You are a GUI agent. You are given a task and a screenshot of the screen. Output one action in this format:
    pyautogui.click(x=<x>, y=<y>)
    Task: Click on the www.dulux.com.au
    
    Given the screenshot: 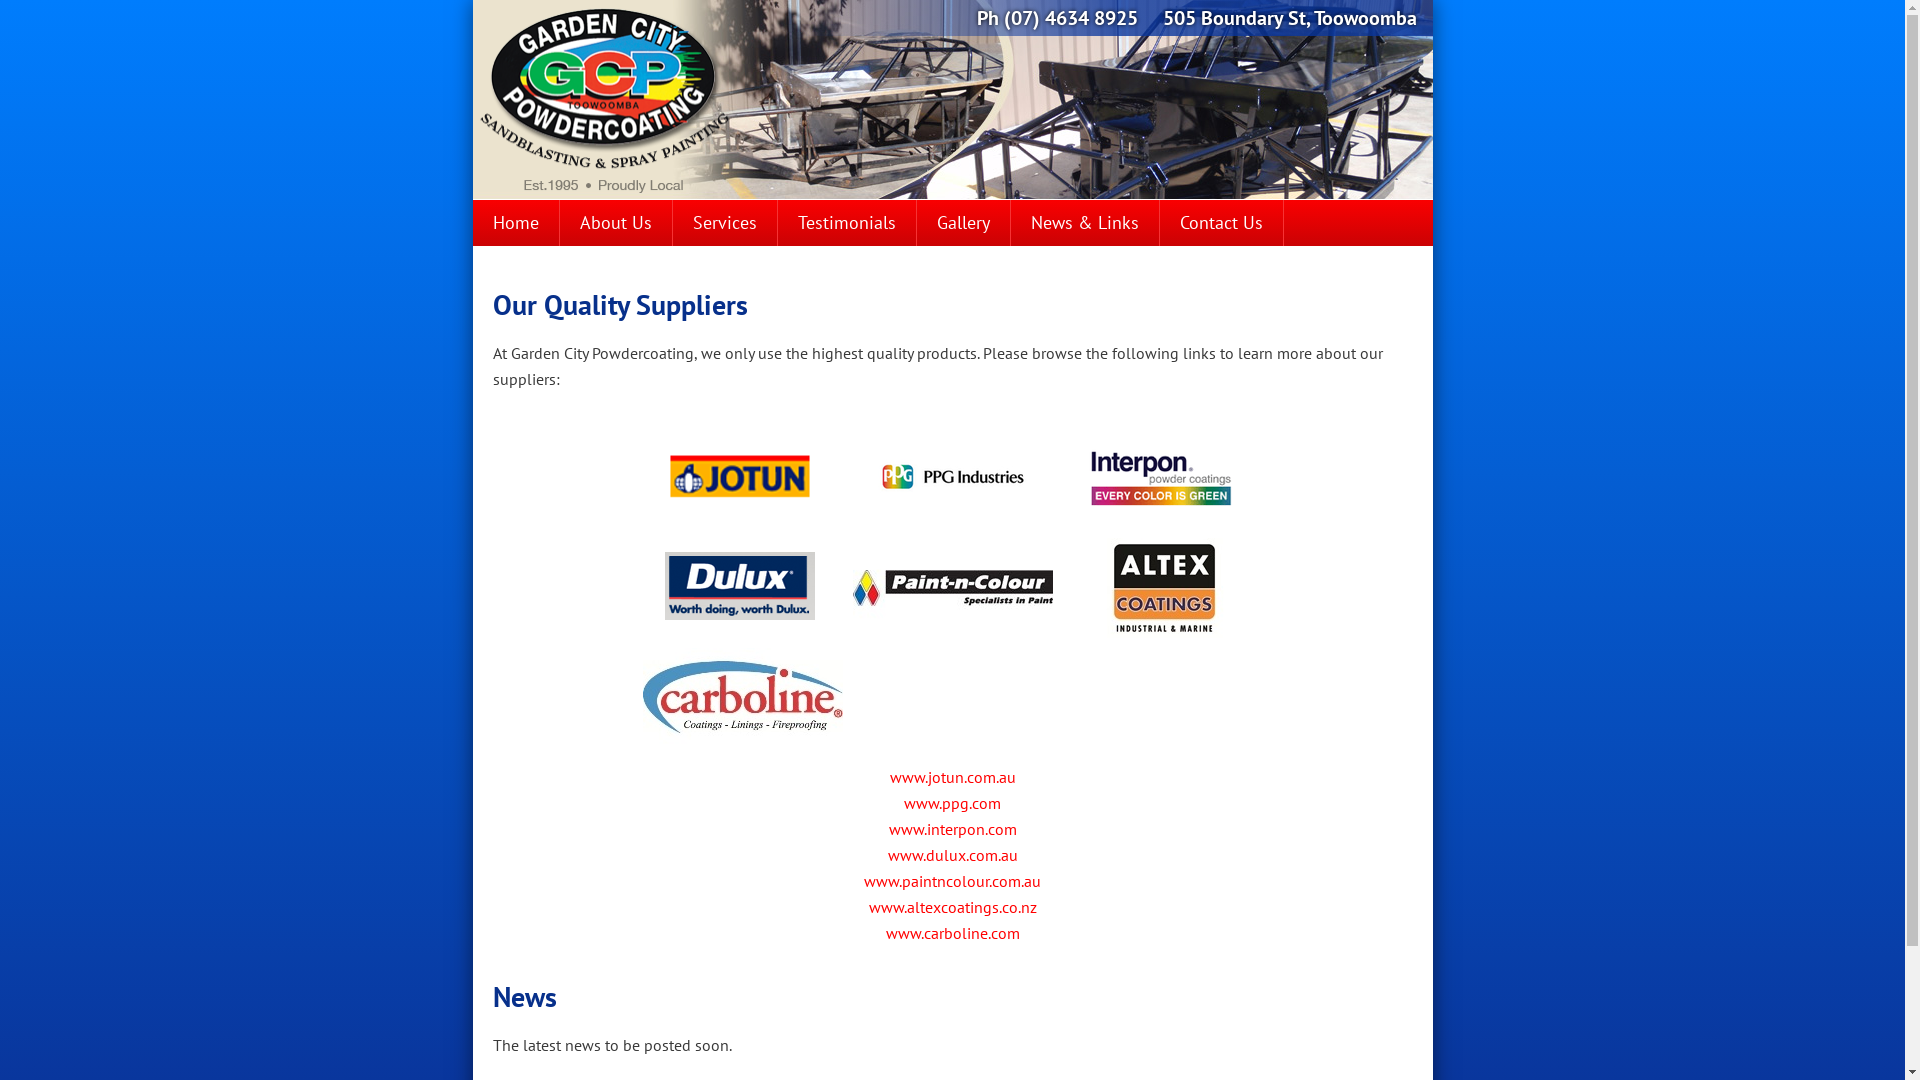 What is the action you would take?
    pyautogui.click(x=952, y=855)
    